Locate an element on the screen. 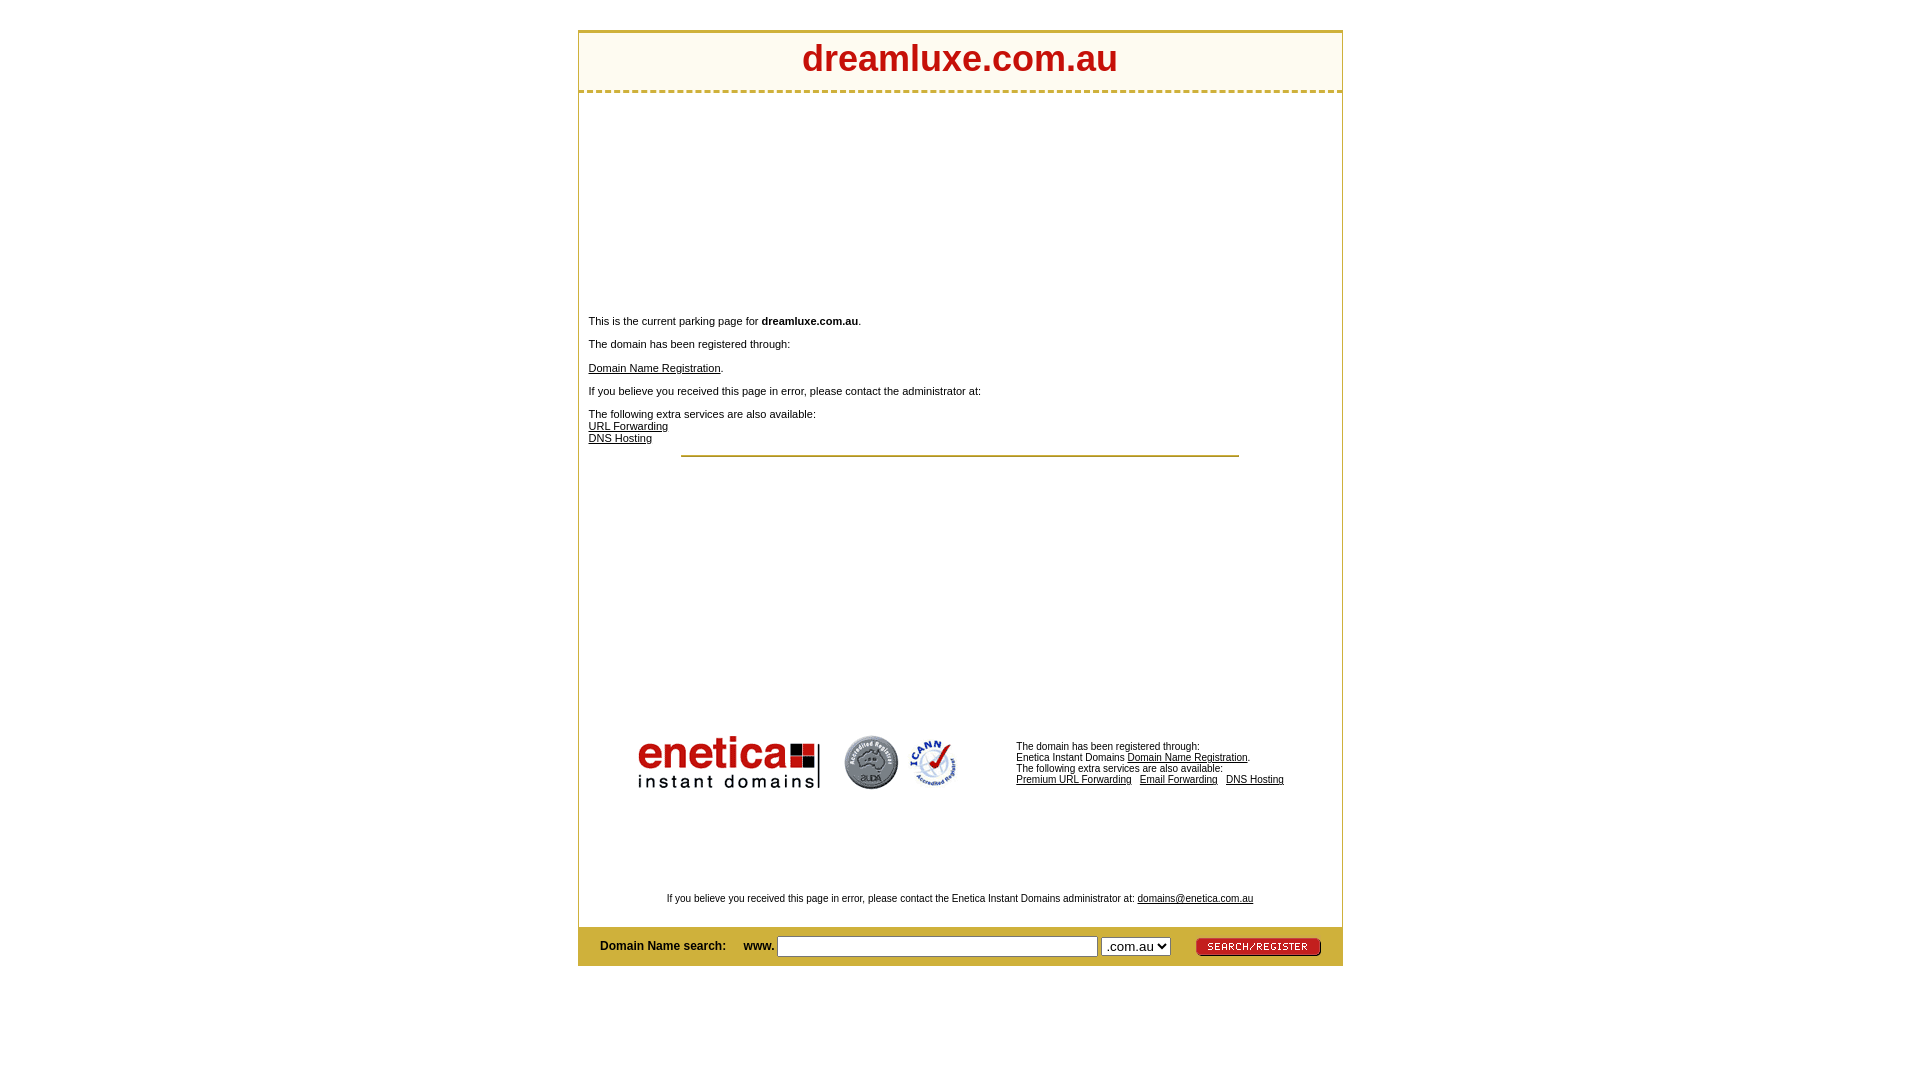  DNS Hosting is located at coordinates (1255, 780).